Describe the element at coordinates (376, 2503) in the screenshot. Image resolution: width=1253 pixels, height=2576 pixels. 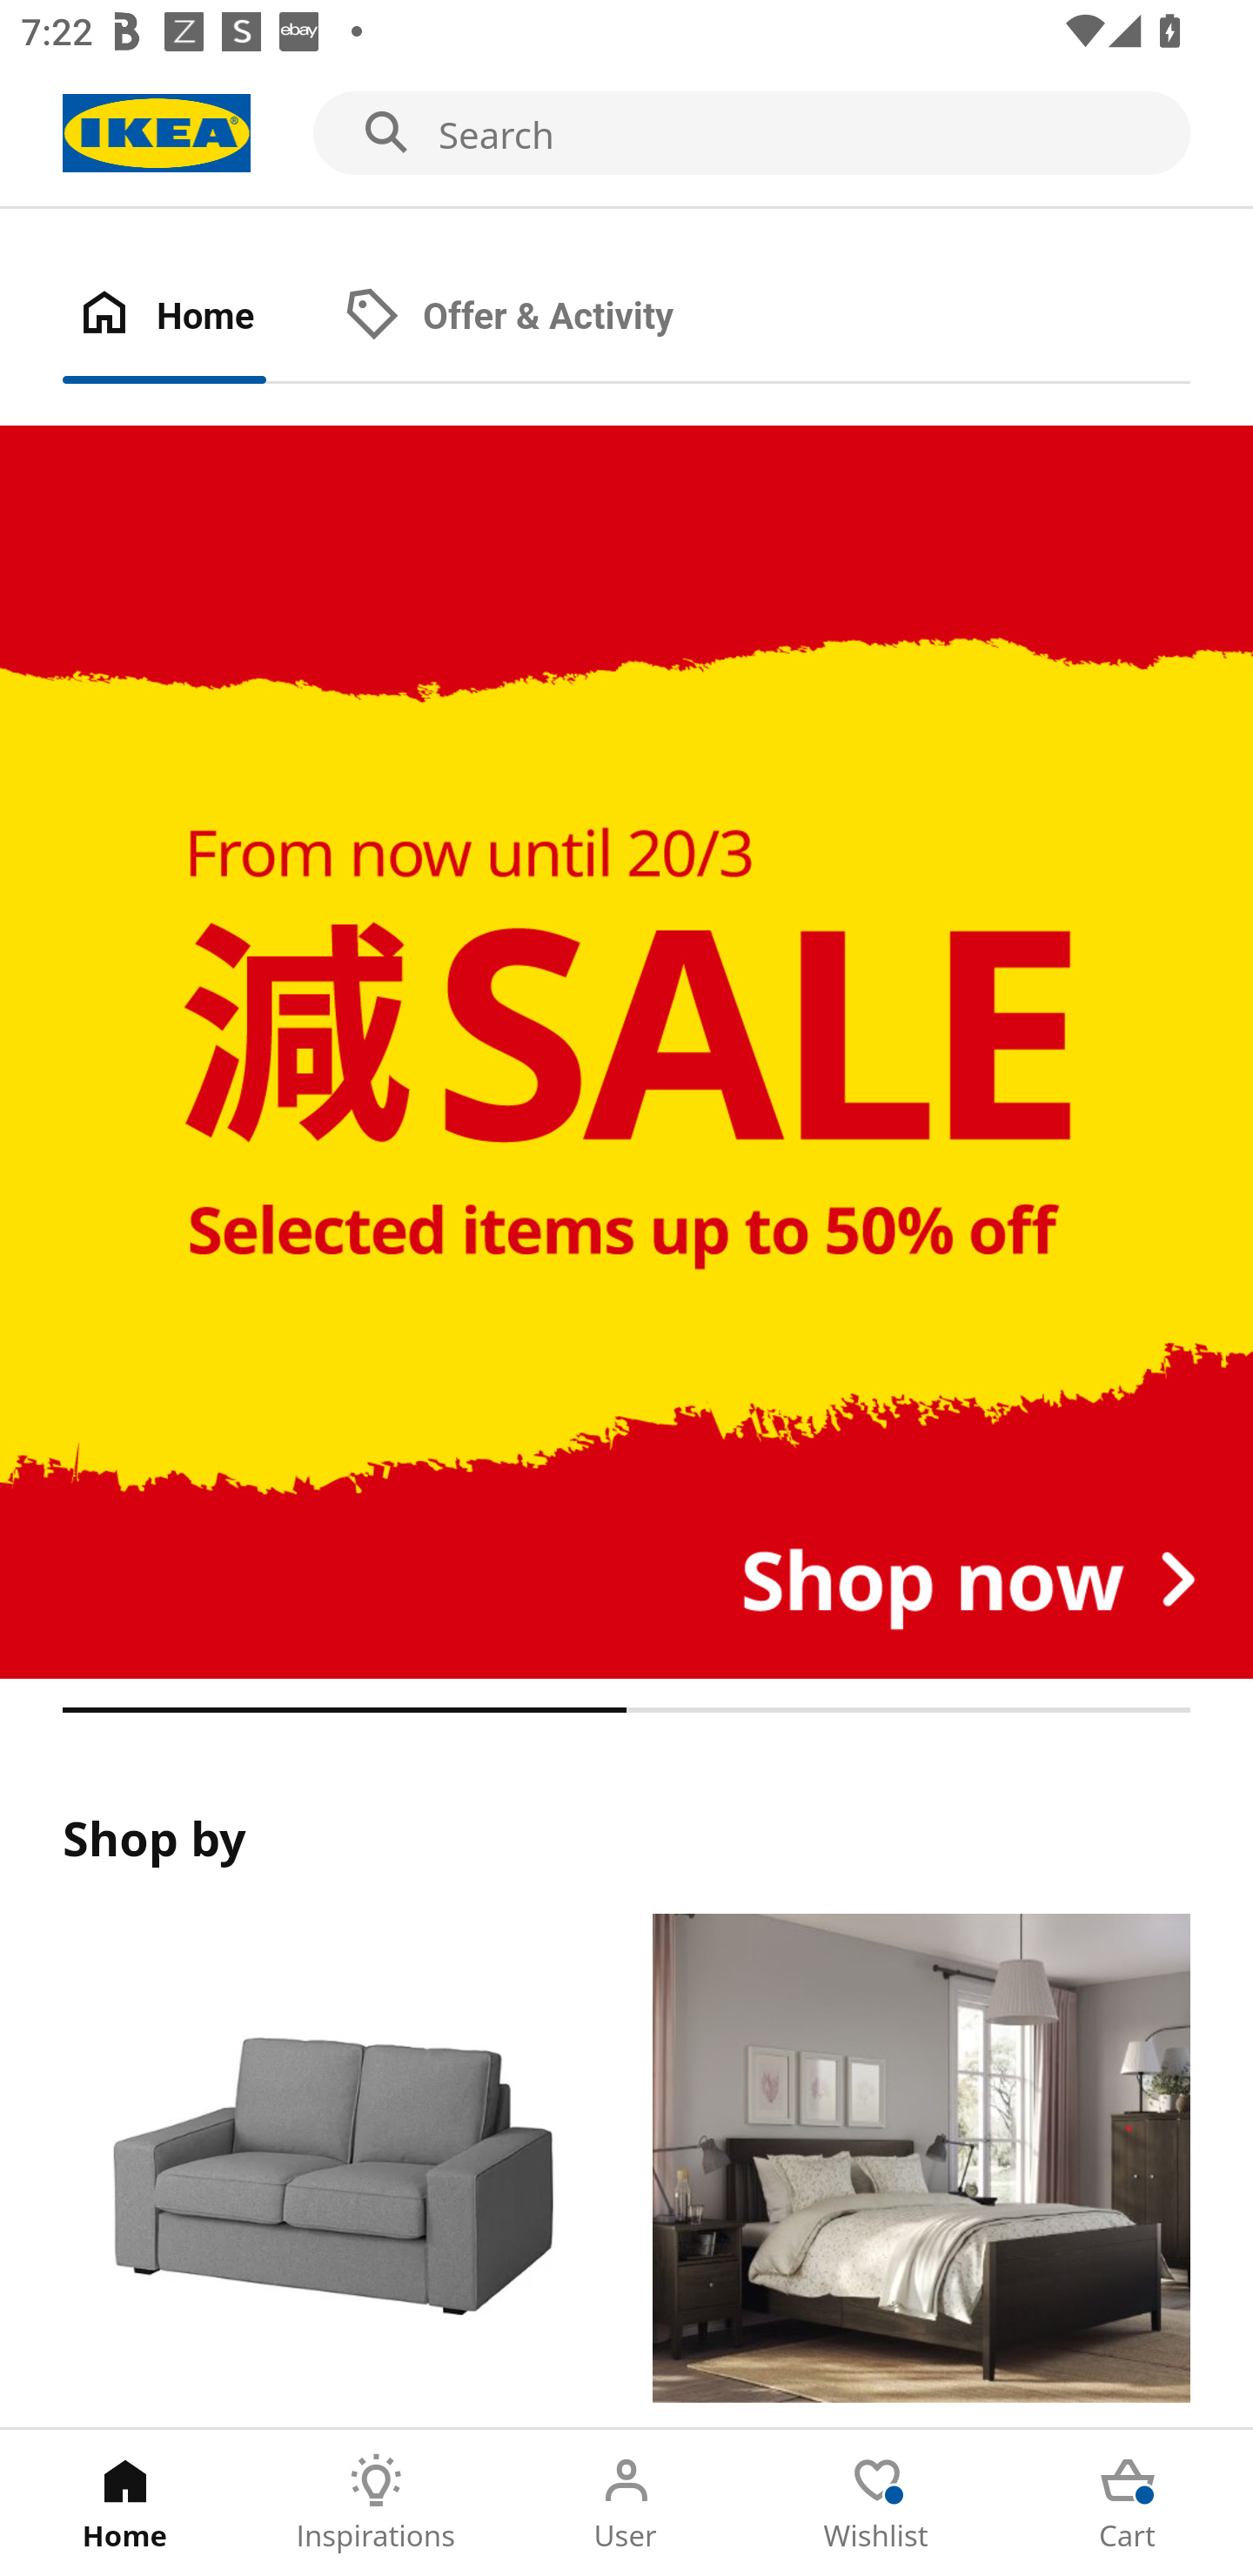
I see `Inspirations
Tab 2 of 5` at that location.